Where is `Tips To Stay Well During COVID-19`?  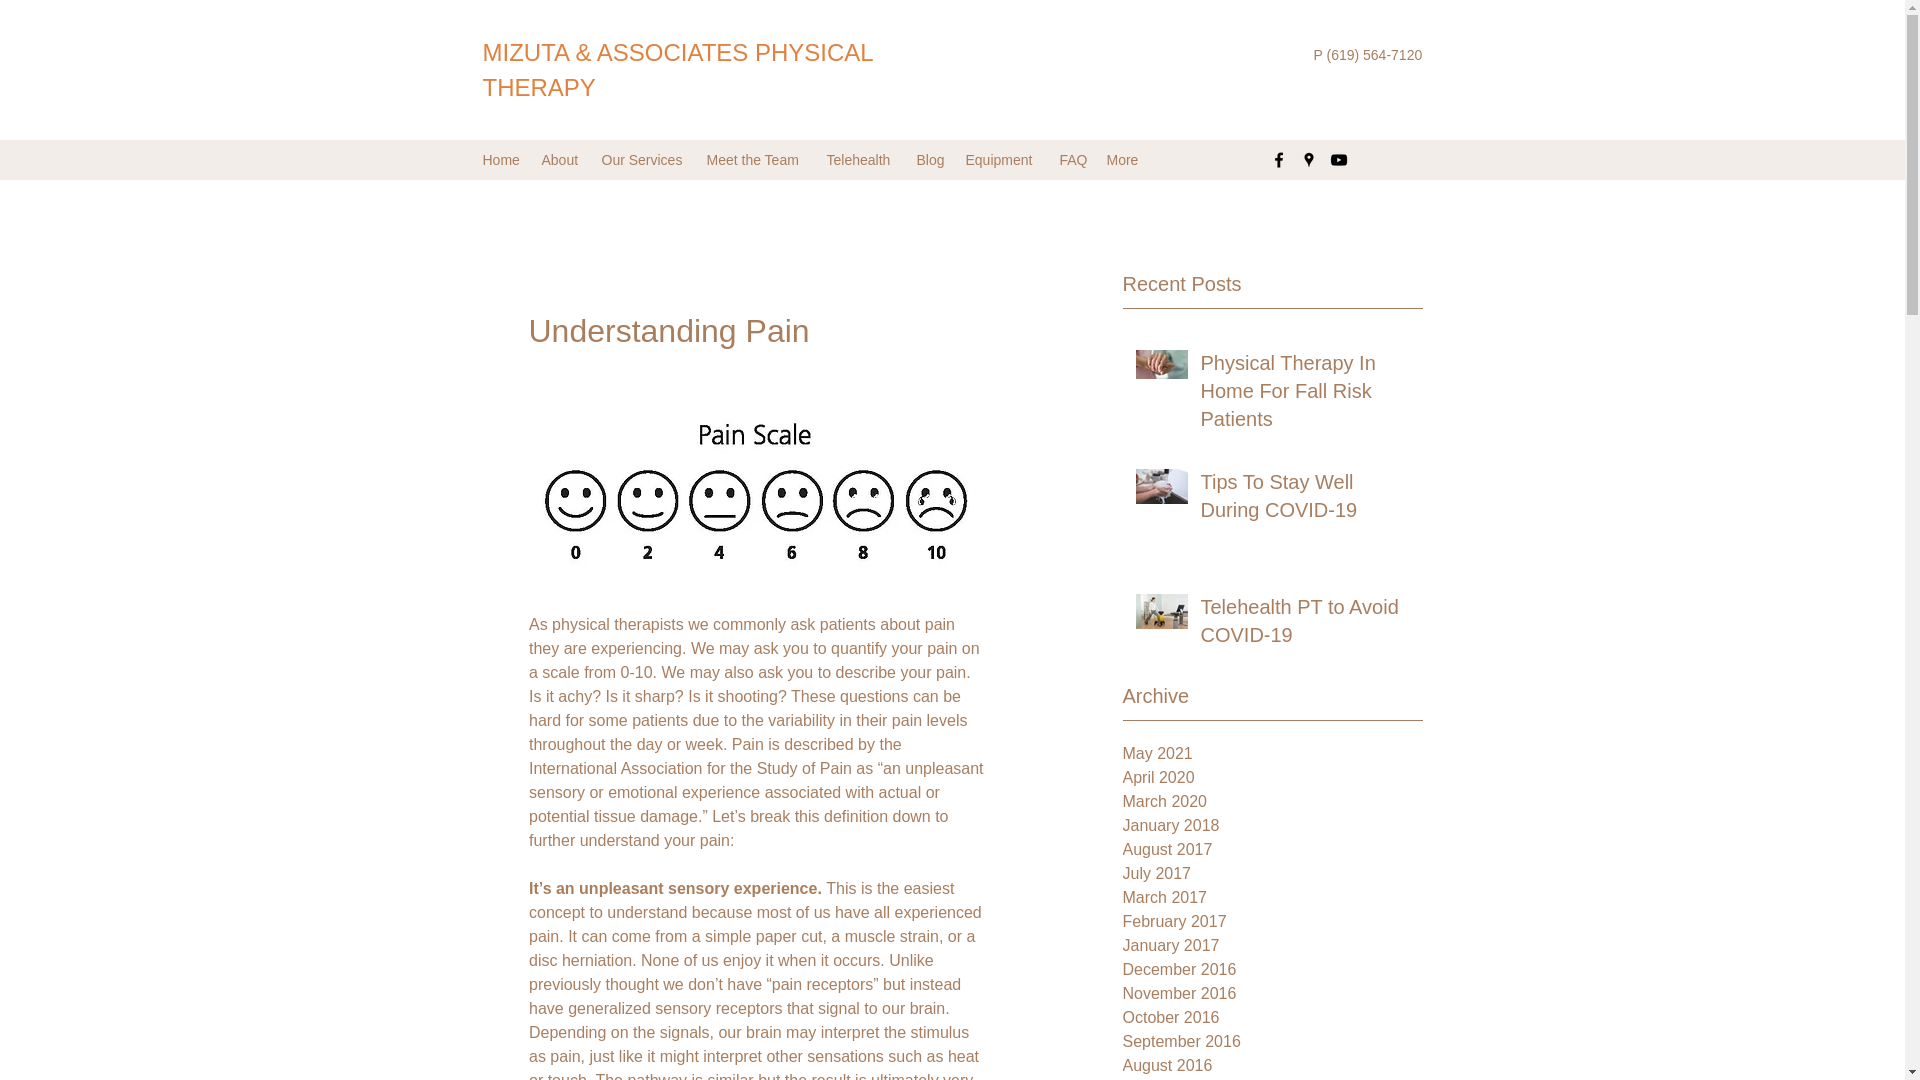
Tips To Stay Well During COVID-19 is located at coordinates (1304, 500).